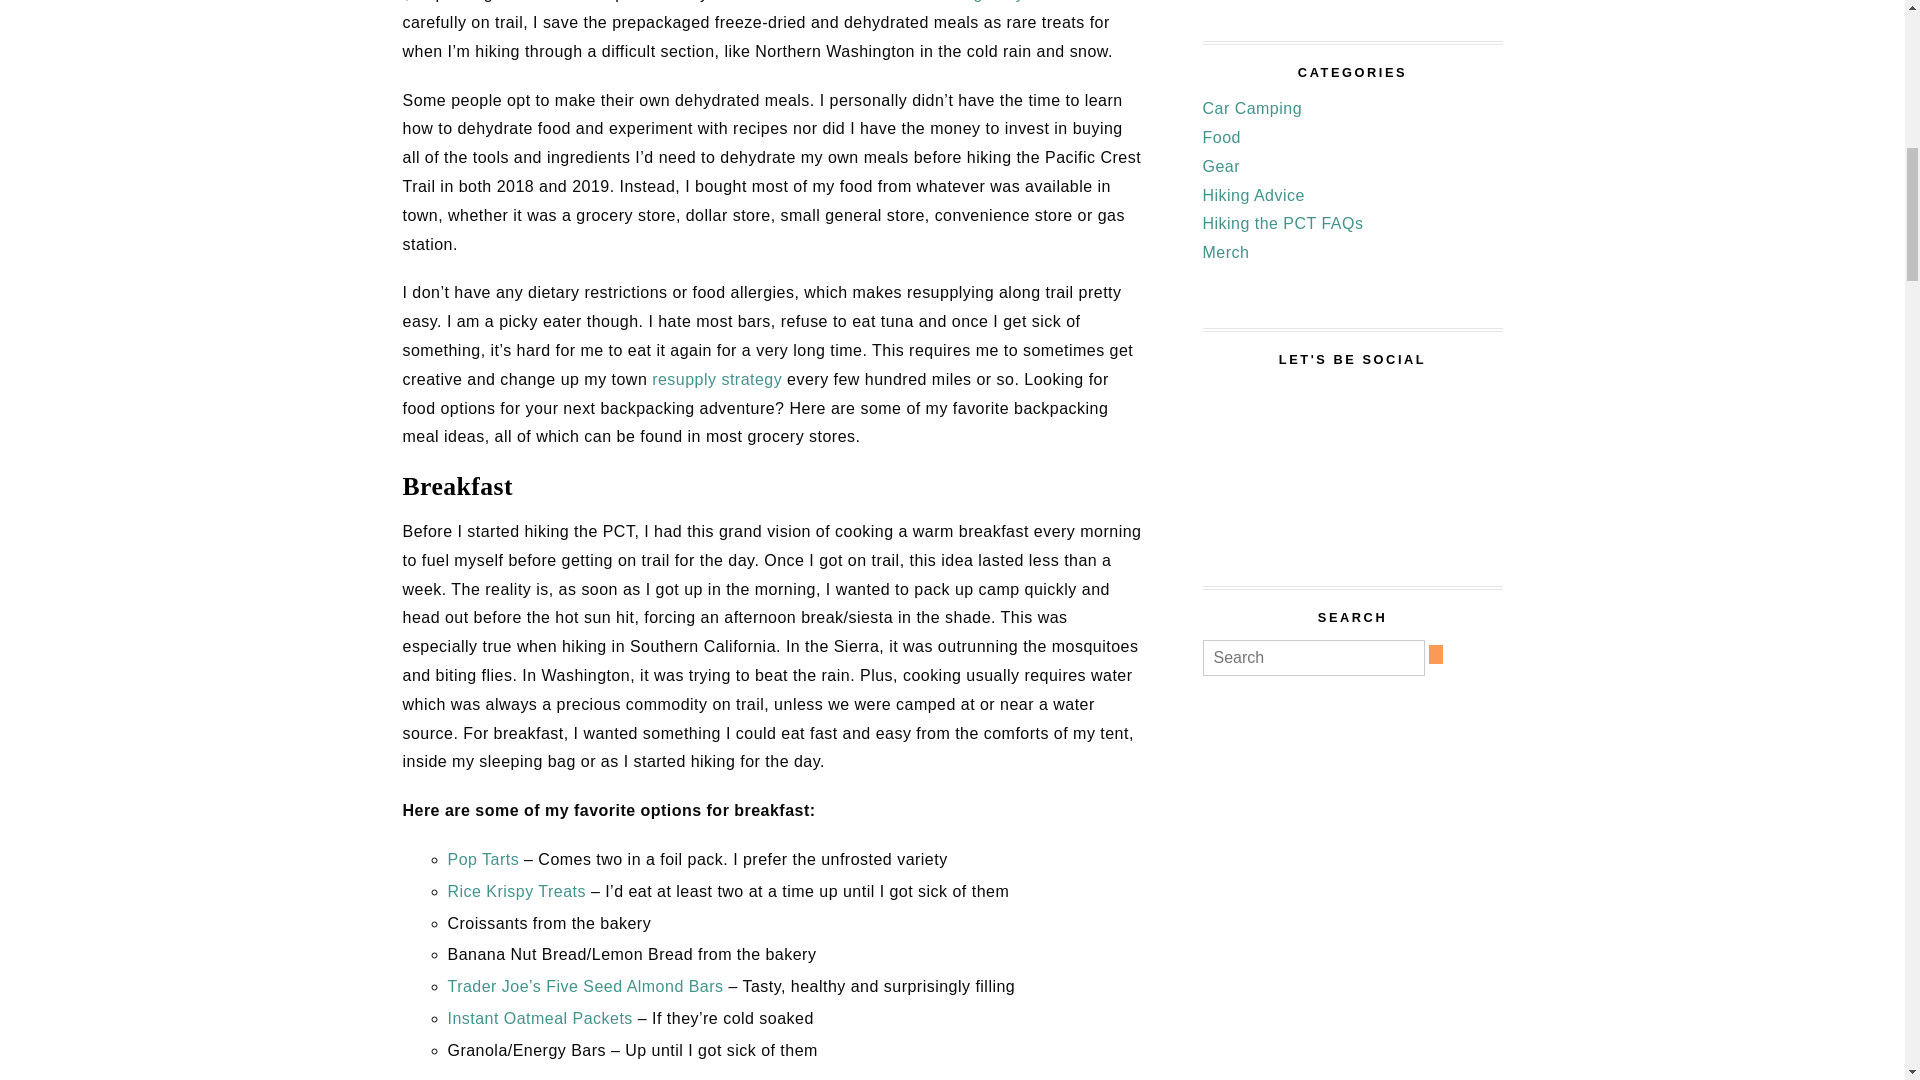 This screenshot has width=1920, height=1080. I want to click on resupply strategy, so click(716, 379).